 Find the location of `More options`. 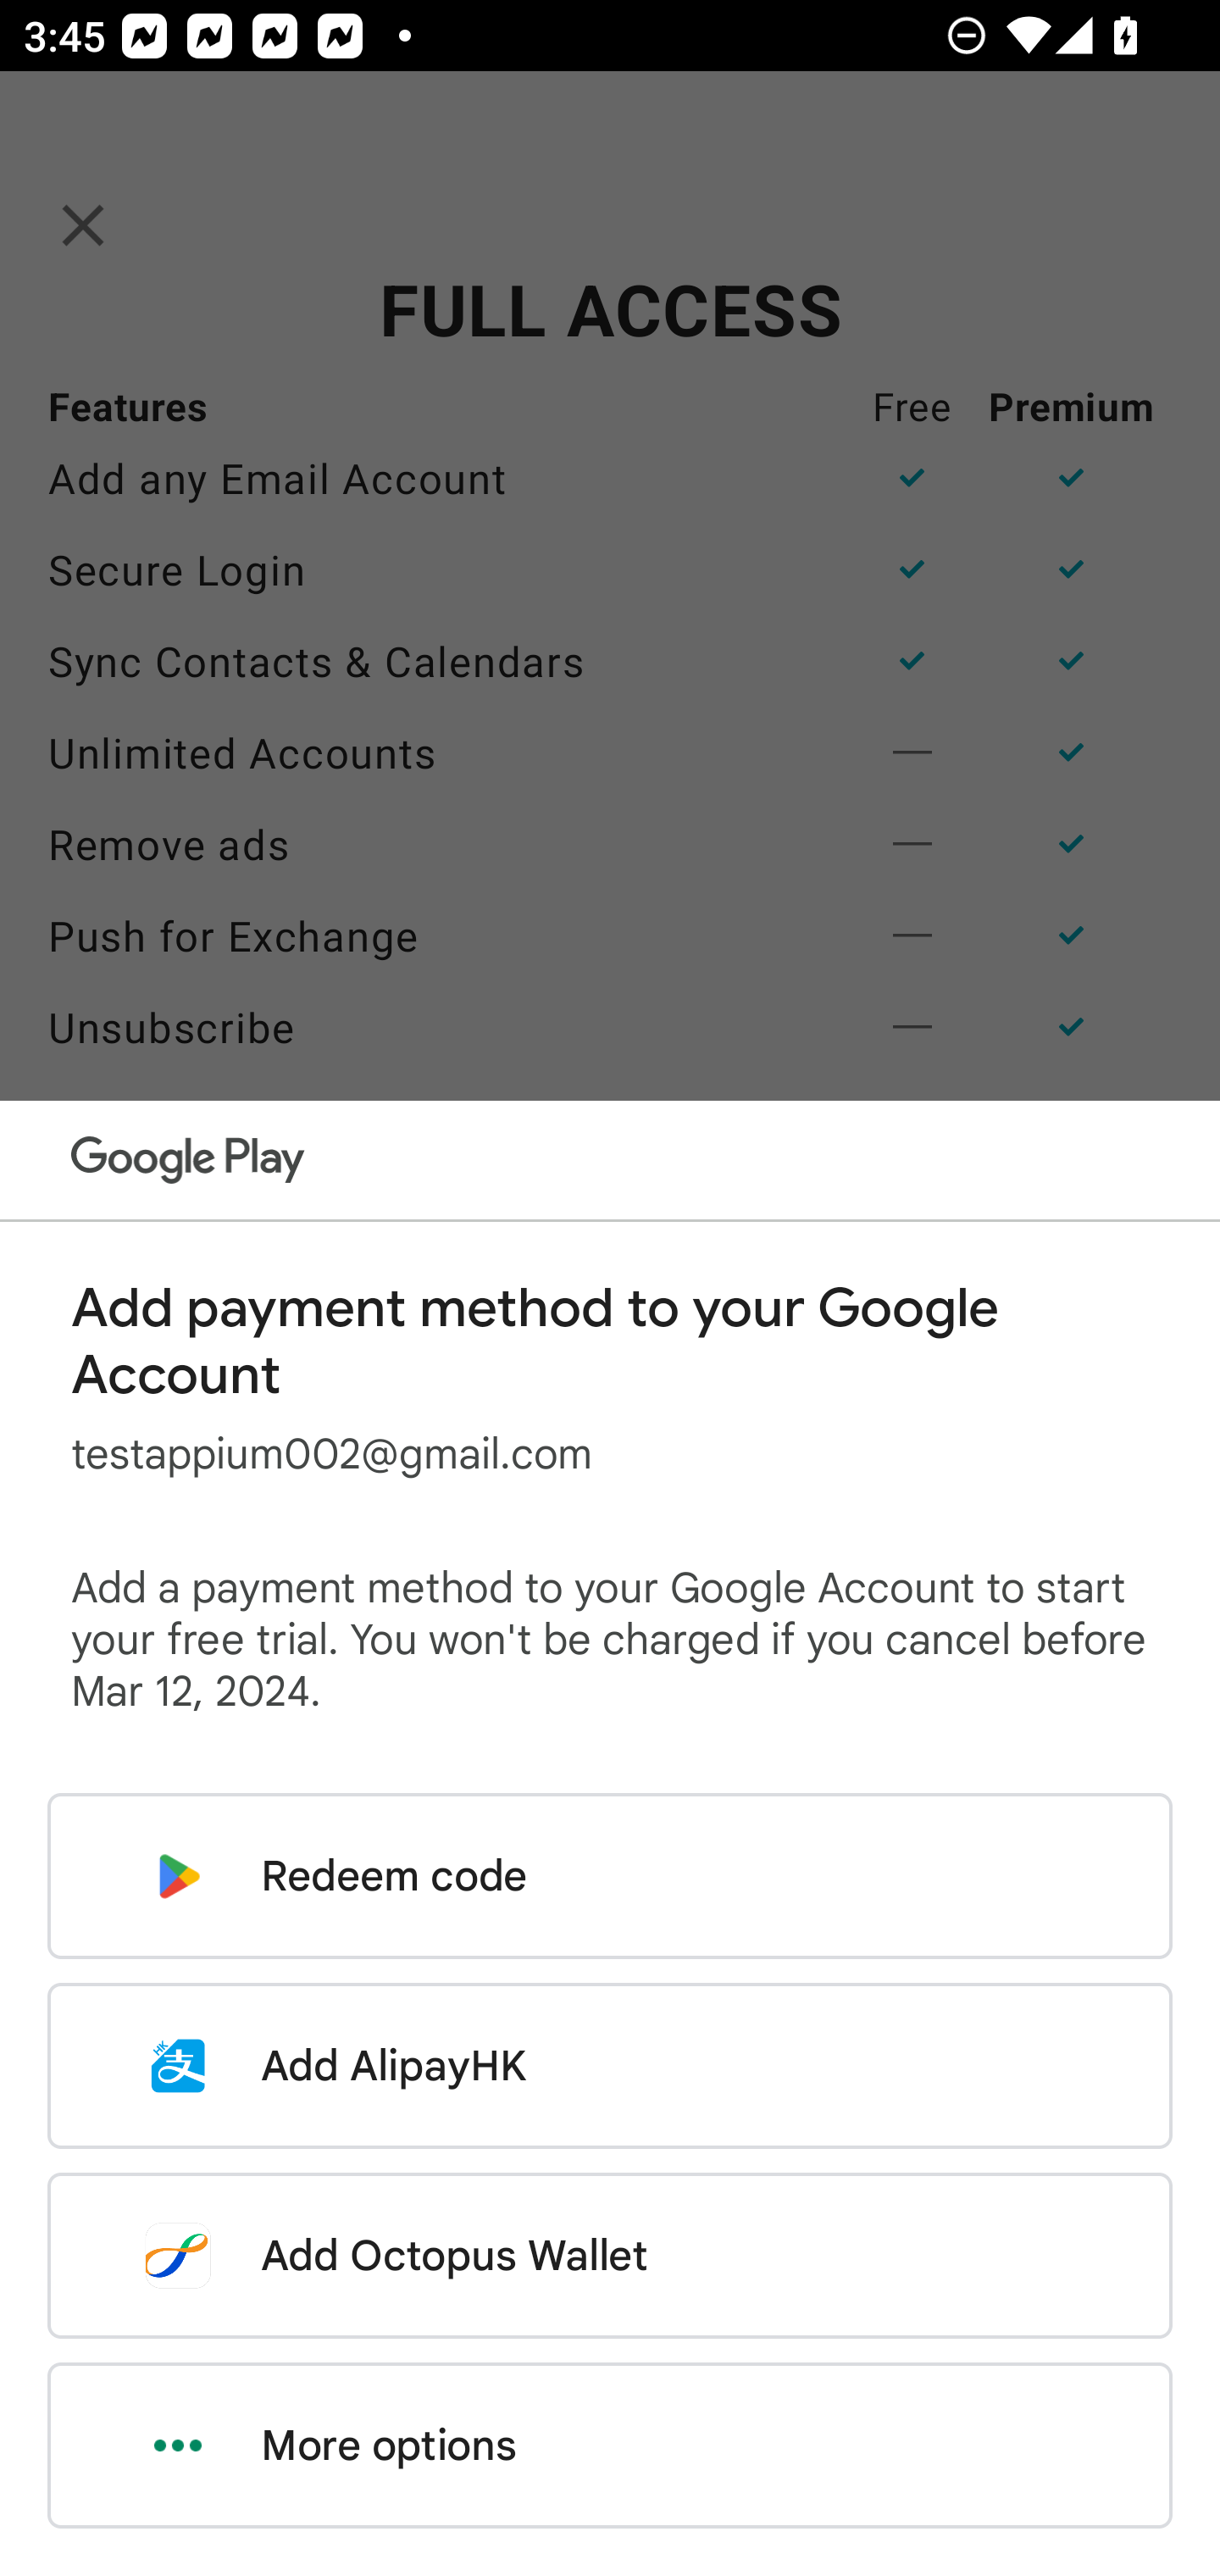

More options is located at coordinates (610, 2446).